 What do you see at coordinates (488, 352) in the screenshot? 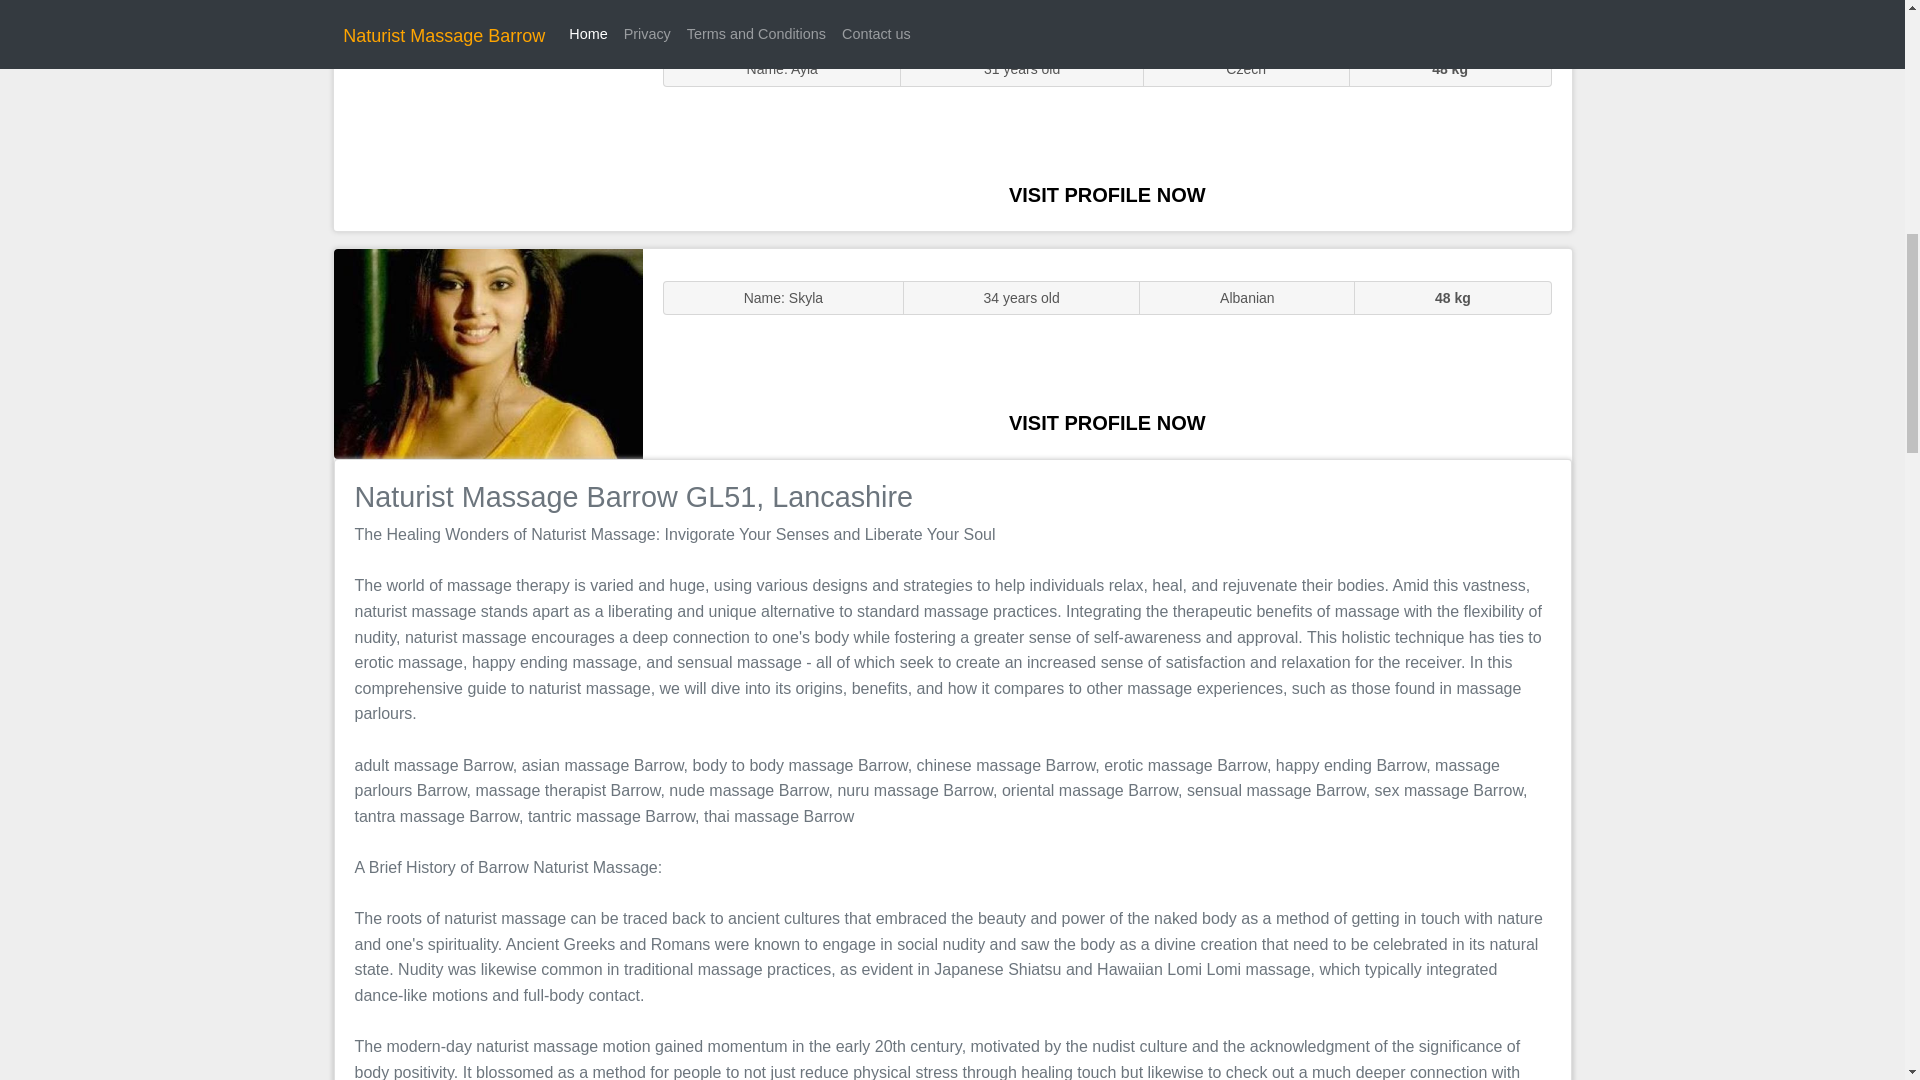
I see `Massage` at bounding box center [488, 352].